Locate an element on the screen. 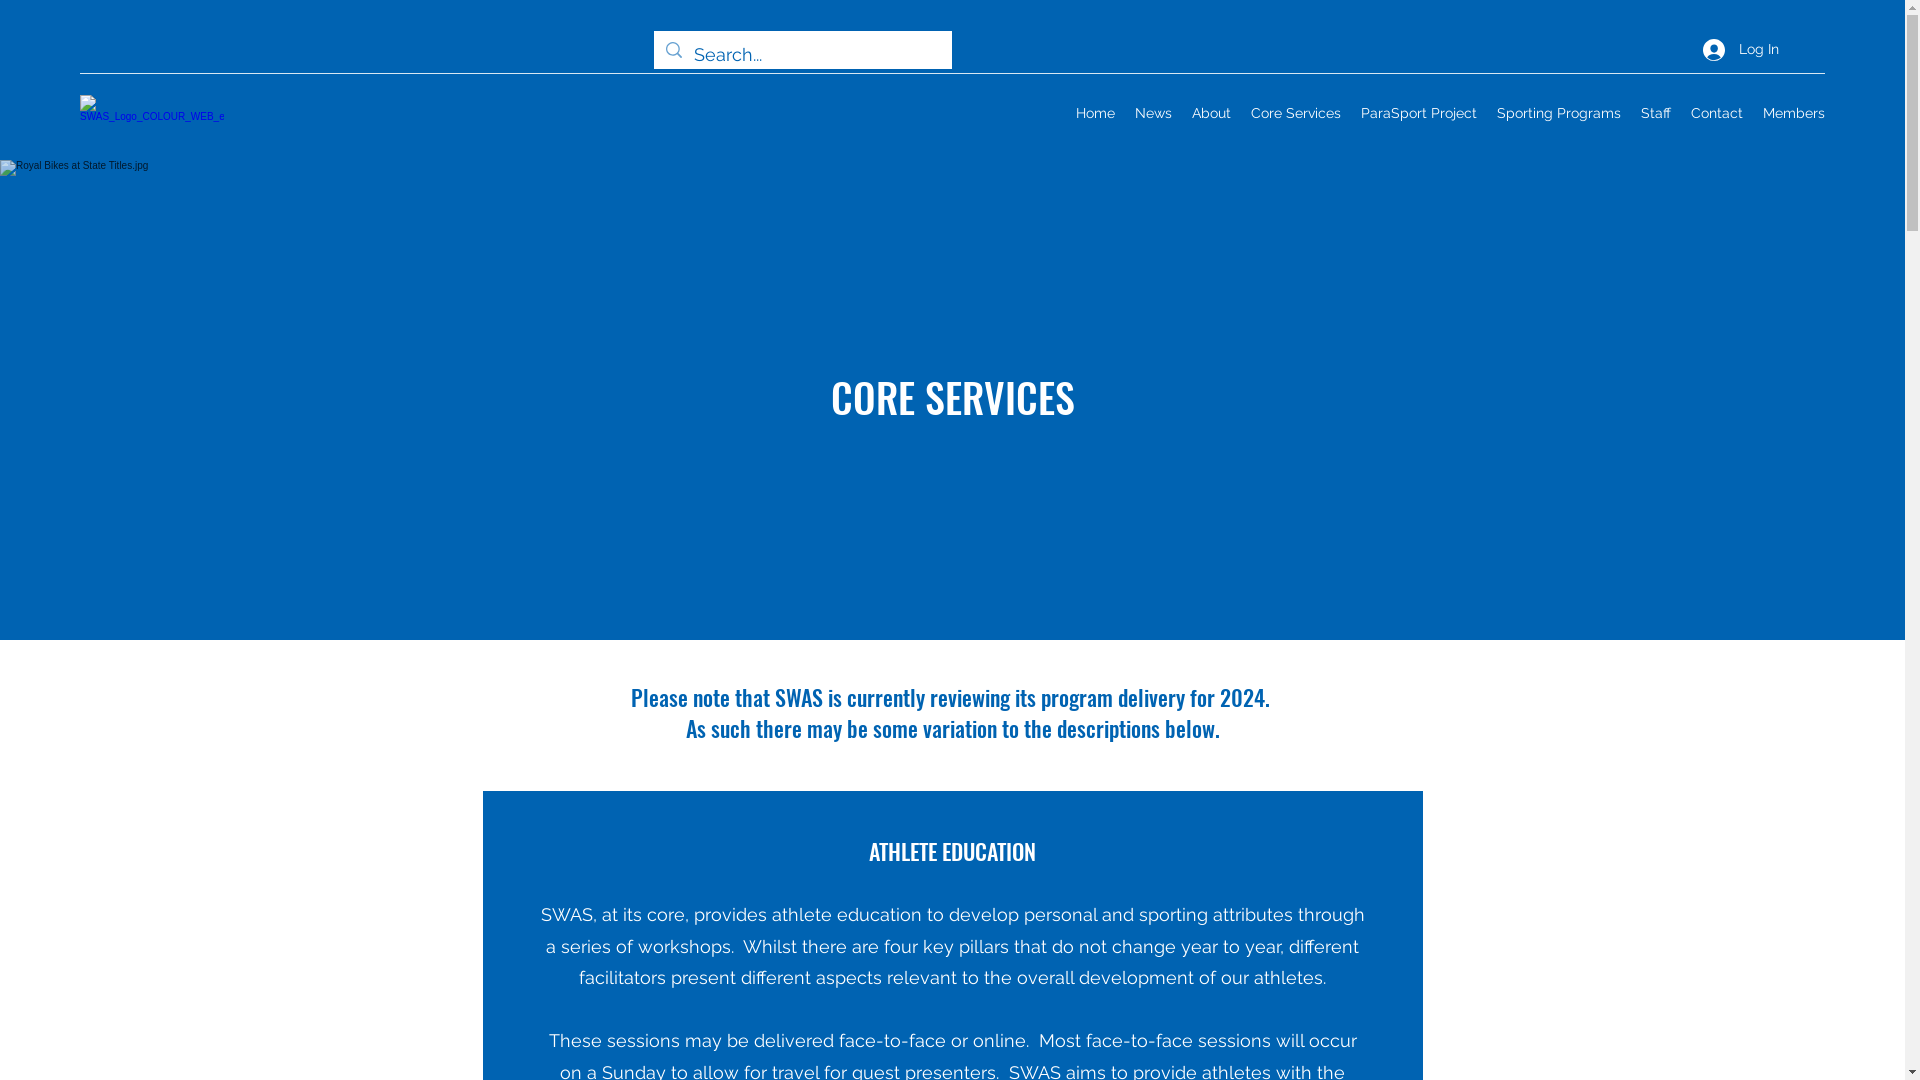 This screenshot has width=1920, height=1080. Sporting Programs is located at coordinates (1559, 113).